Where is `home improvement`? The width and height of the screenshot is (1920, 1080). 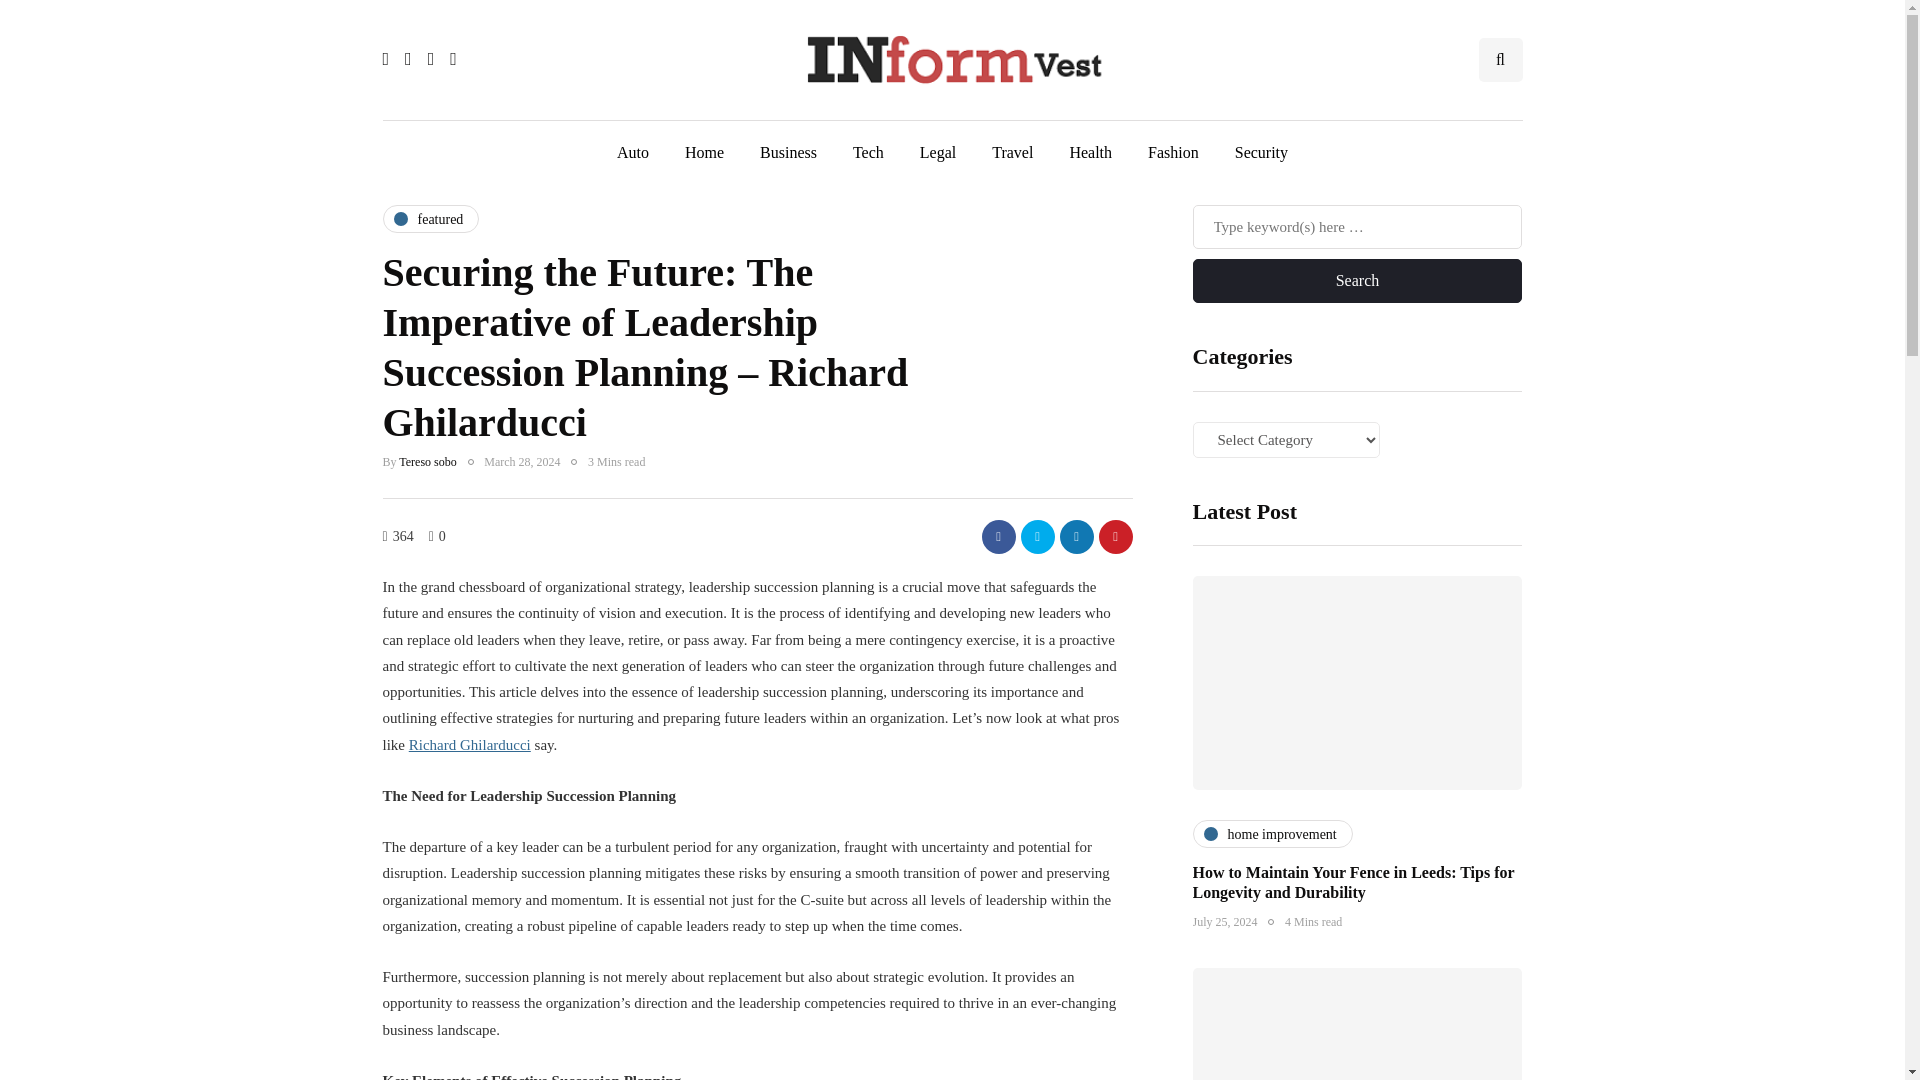 home improvement is located at coordinates (1272, 833).